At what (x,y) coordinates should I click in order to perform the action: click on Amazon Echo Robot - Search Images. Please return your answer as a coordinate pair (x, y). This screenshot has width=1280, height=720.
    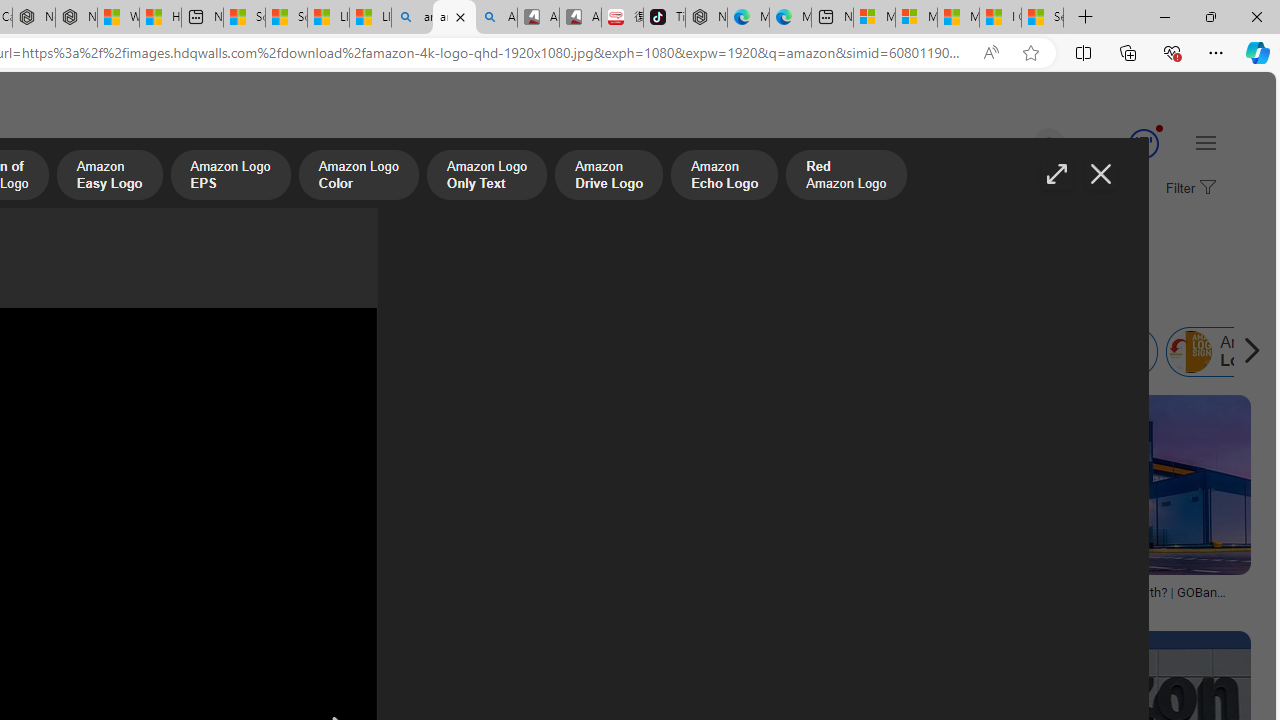
    Looking at the image, I should click on (496, 18).